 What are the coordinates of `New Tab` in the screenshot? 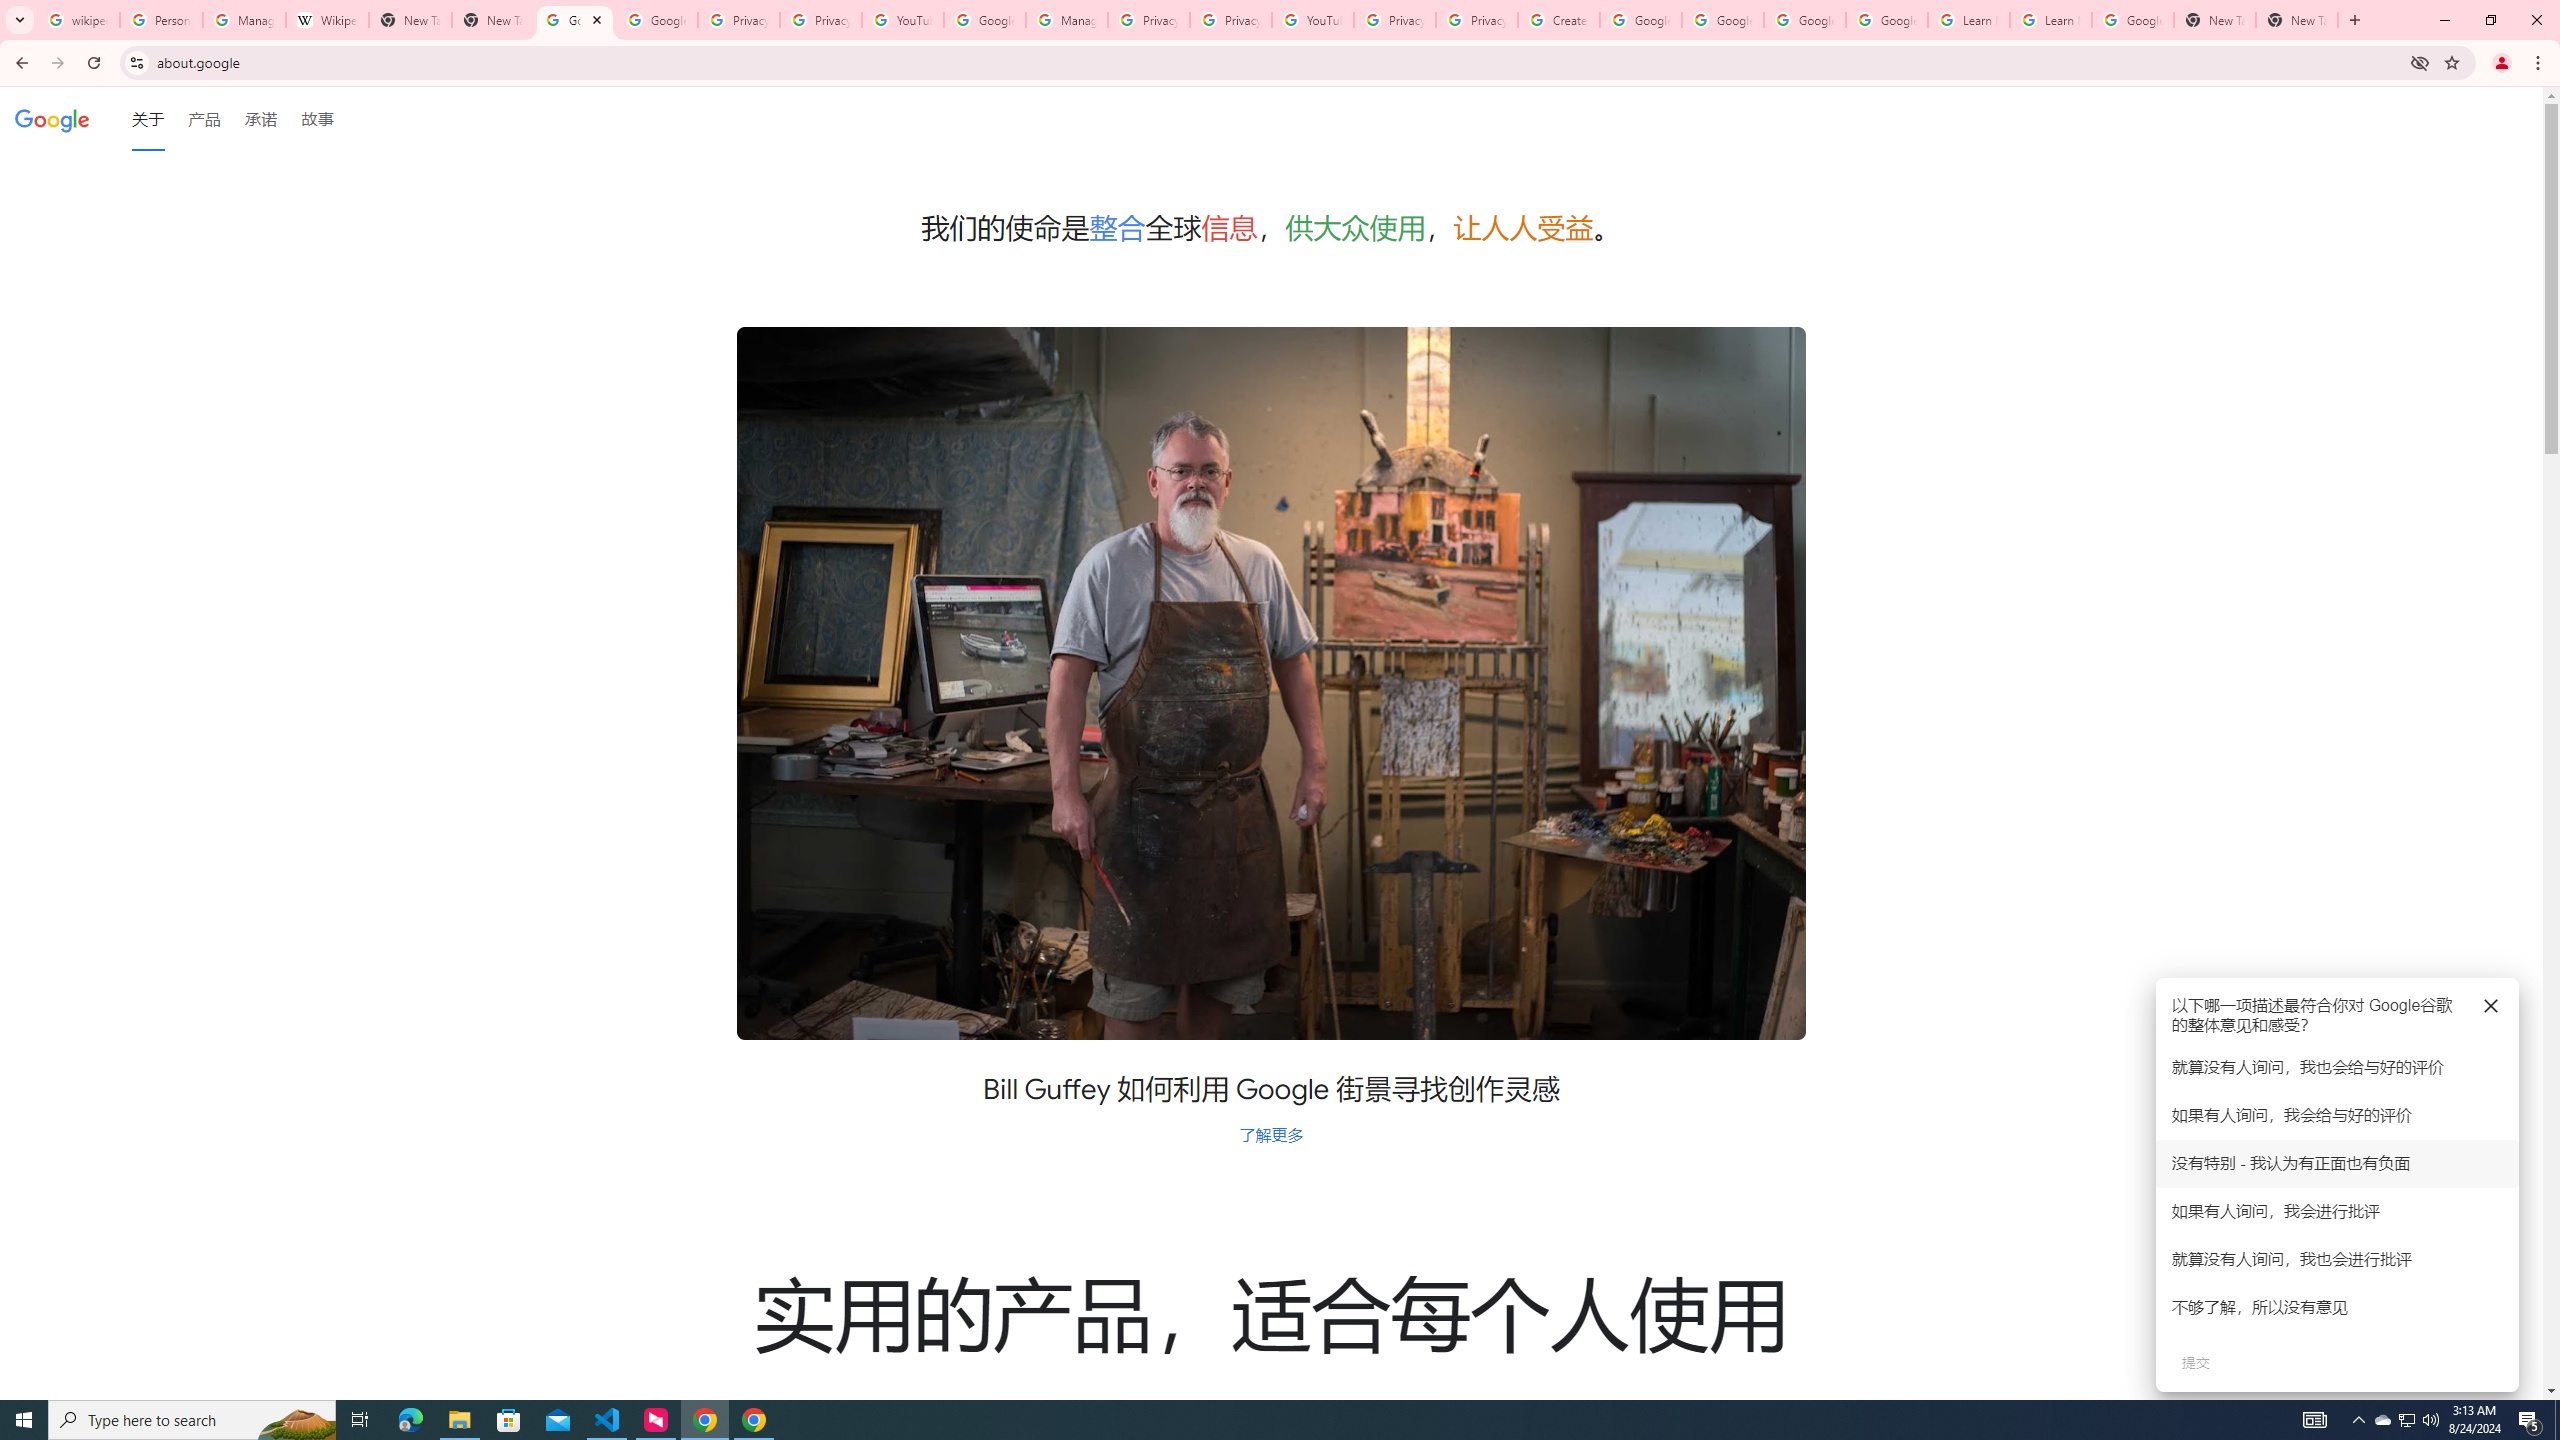 It's located at (2297, 20).